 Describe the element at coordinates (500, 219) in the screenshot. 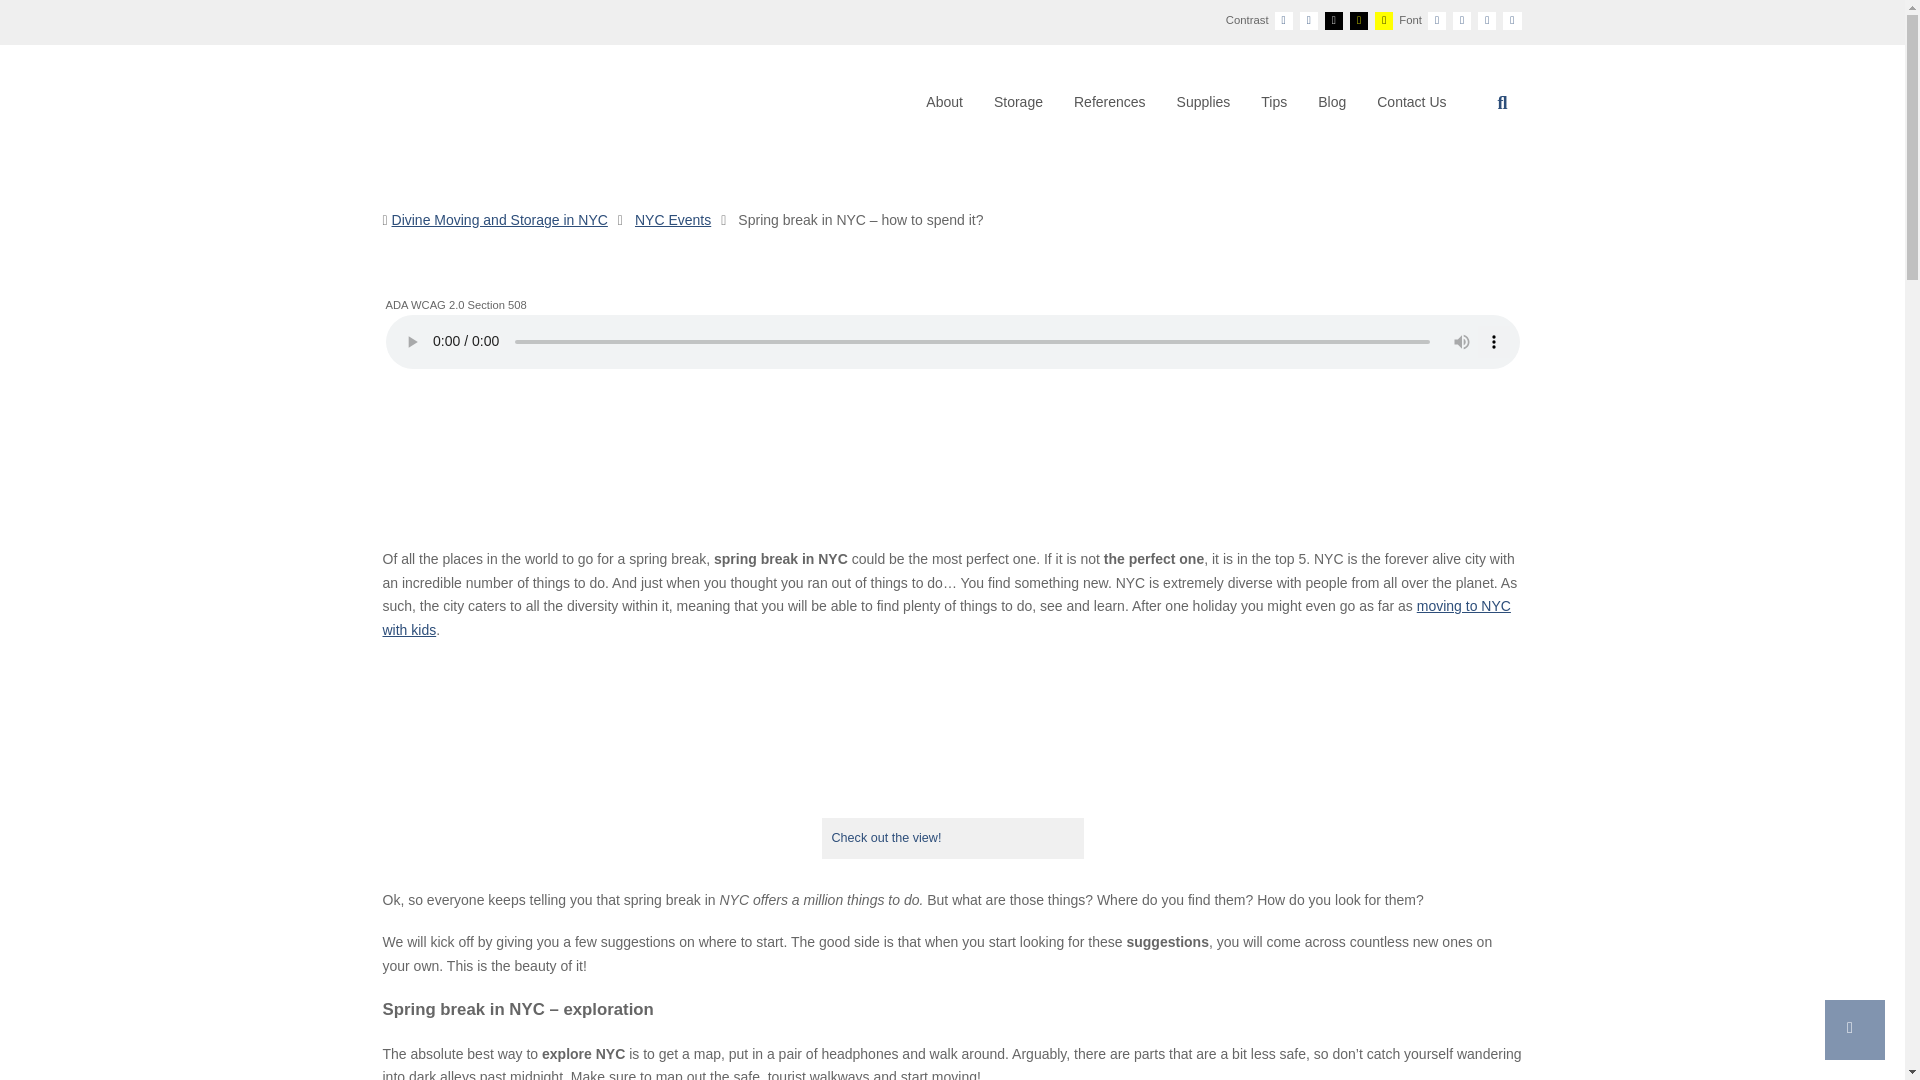

I see `Divine Moving and Storage in NYC` at that location.